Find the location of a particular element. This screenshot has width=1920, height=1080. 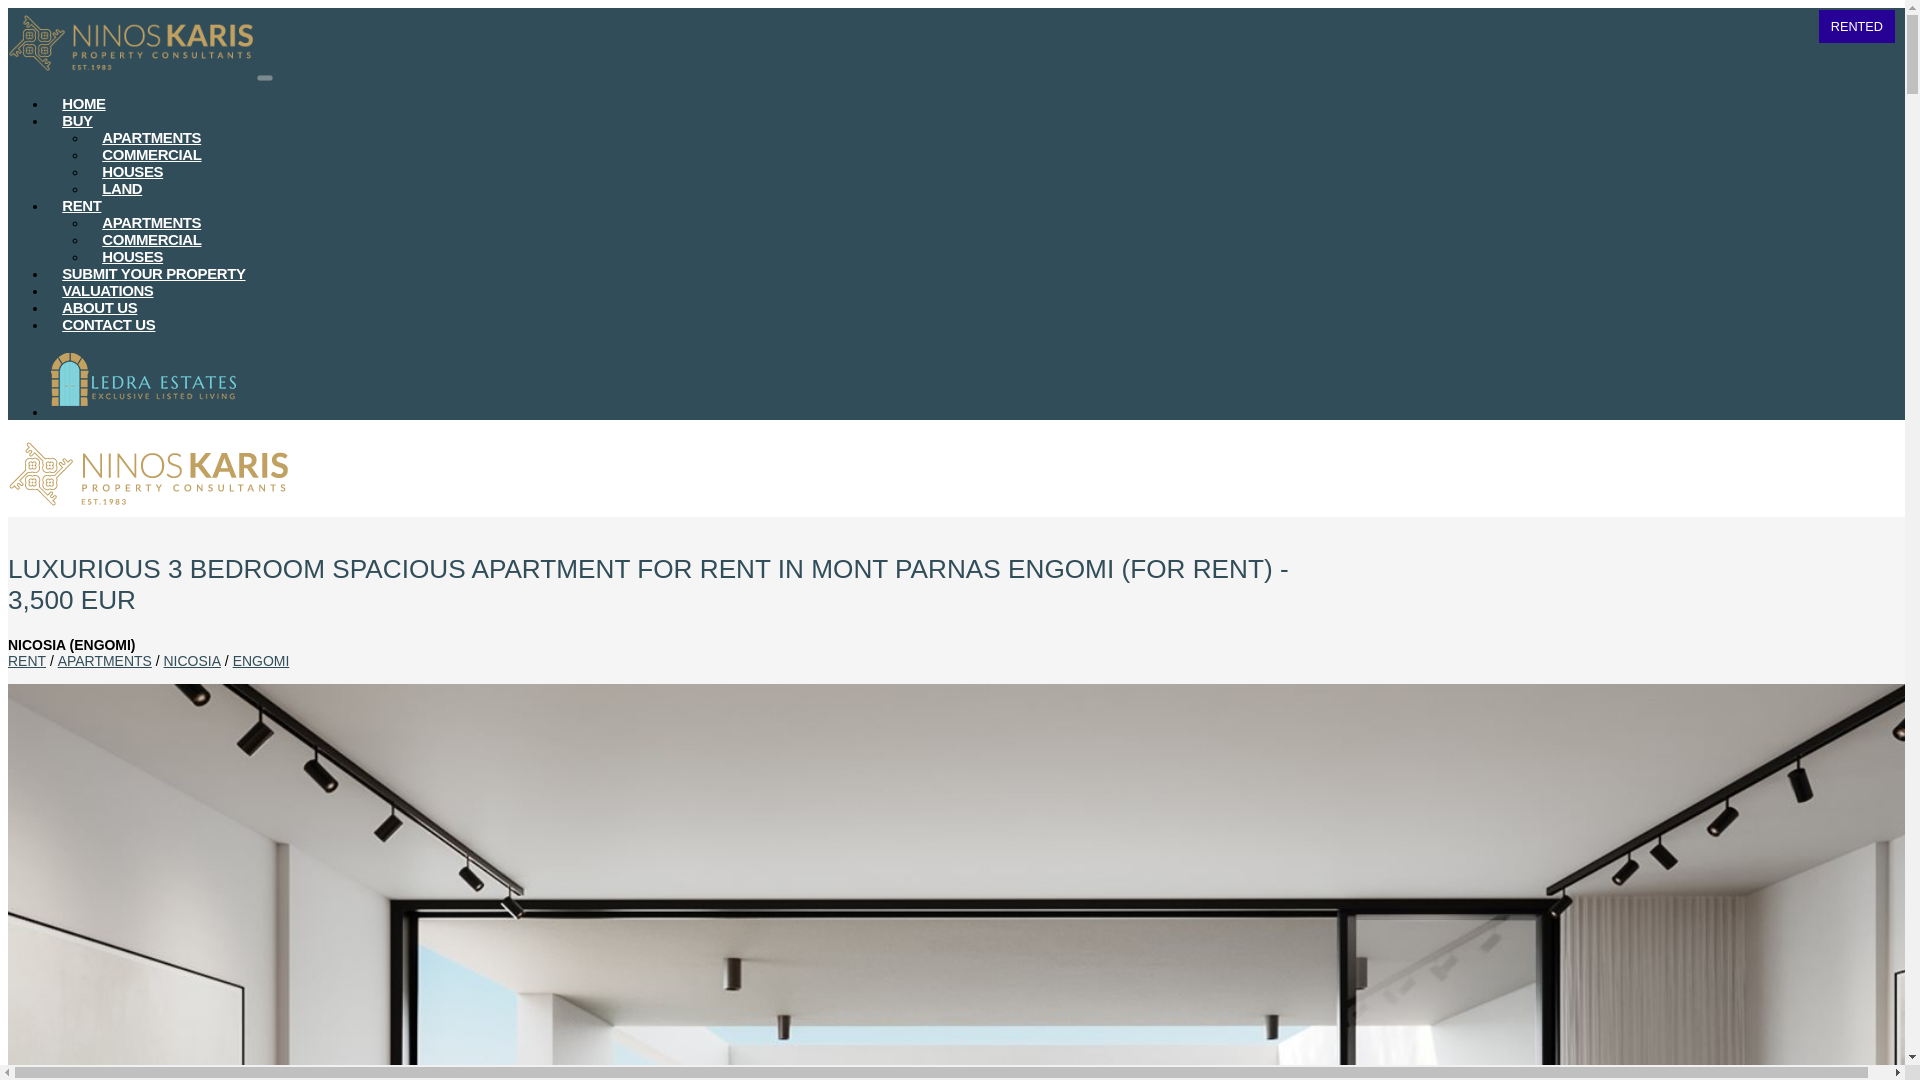

HOUSES is located at coordinates (132, 172).